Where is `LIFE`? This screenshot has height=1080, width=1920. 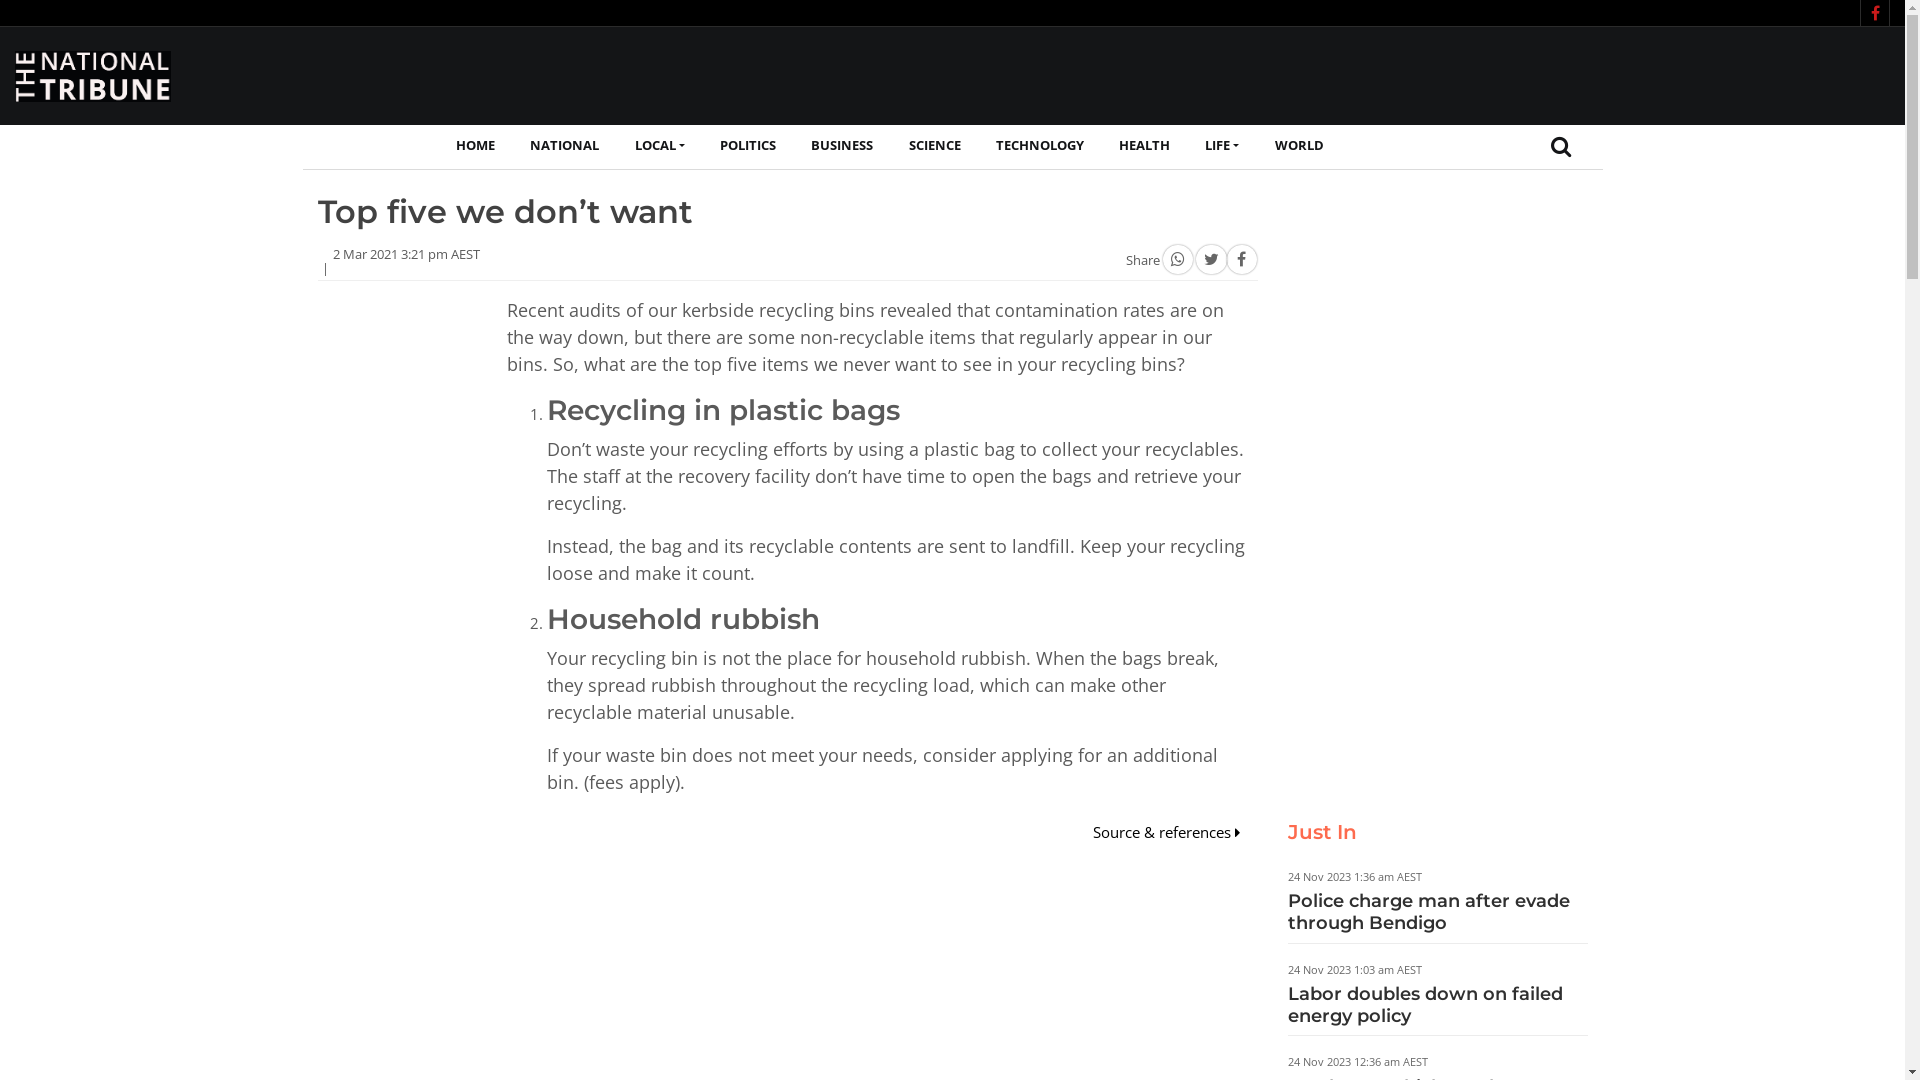
LIFE is located at coordinates (1222, 147).